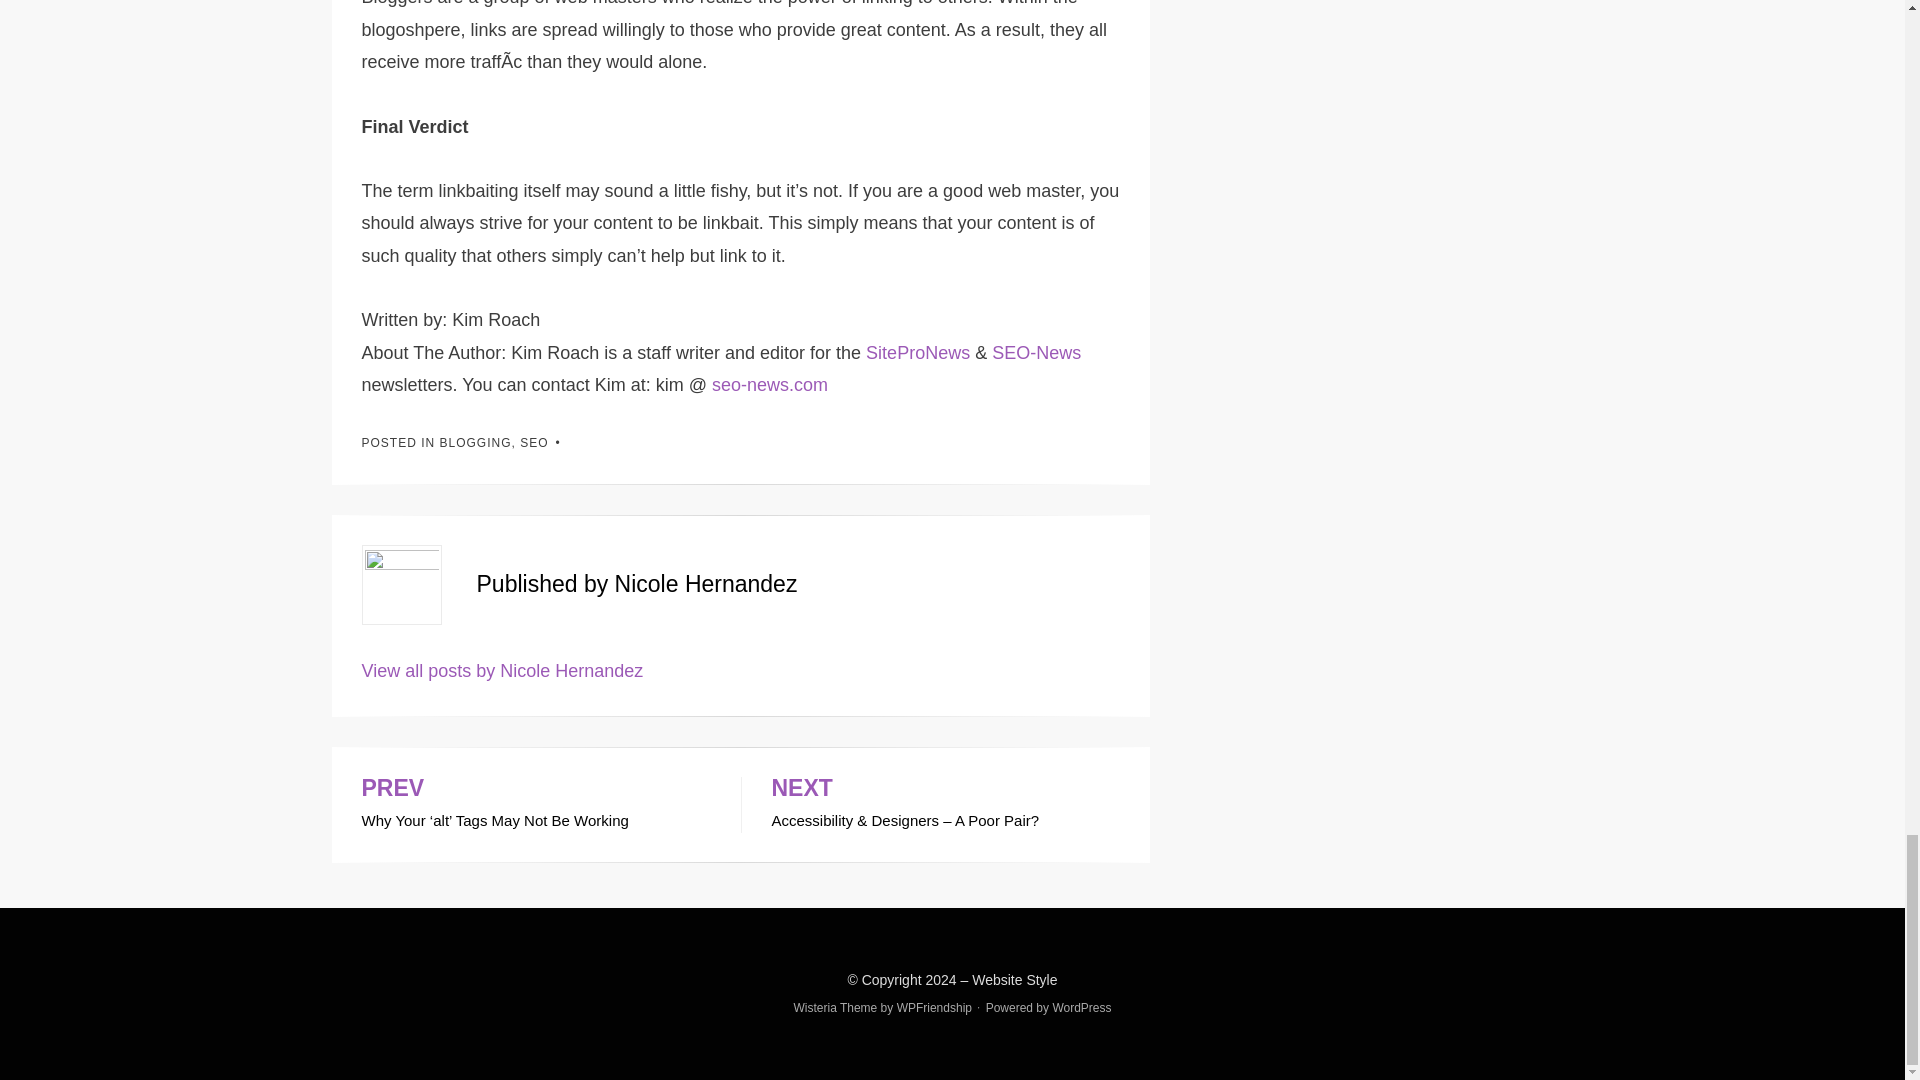  What do you see at coordinates (502, 670) in the screenshot?
I see `View all posts by Nicole Hernandez` at bounding box center [502, 670].